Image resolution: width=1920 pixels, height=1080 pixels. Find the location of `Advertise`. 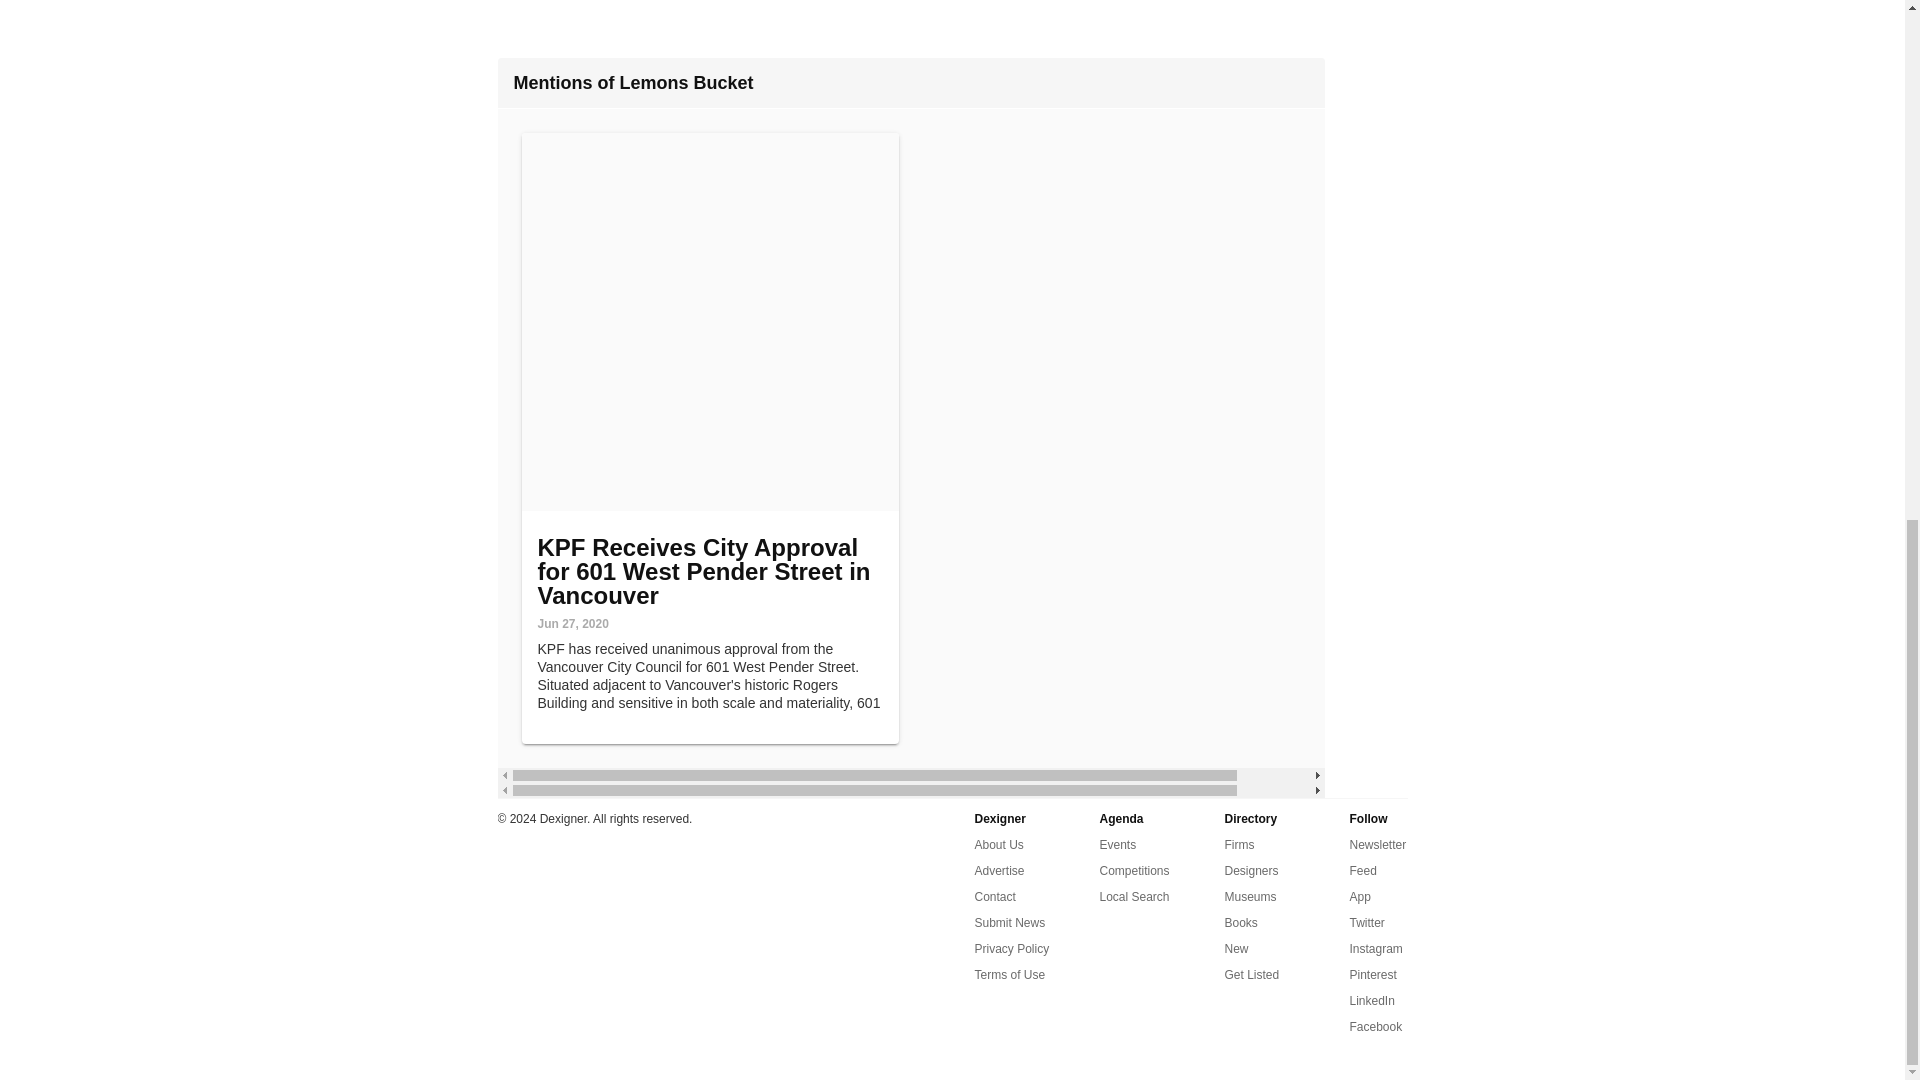

Advertise is located at coordinates (998, 870).